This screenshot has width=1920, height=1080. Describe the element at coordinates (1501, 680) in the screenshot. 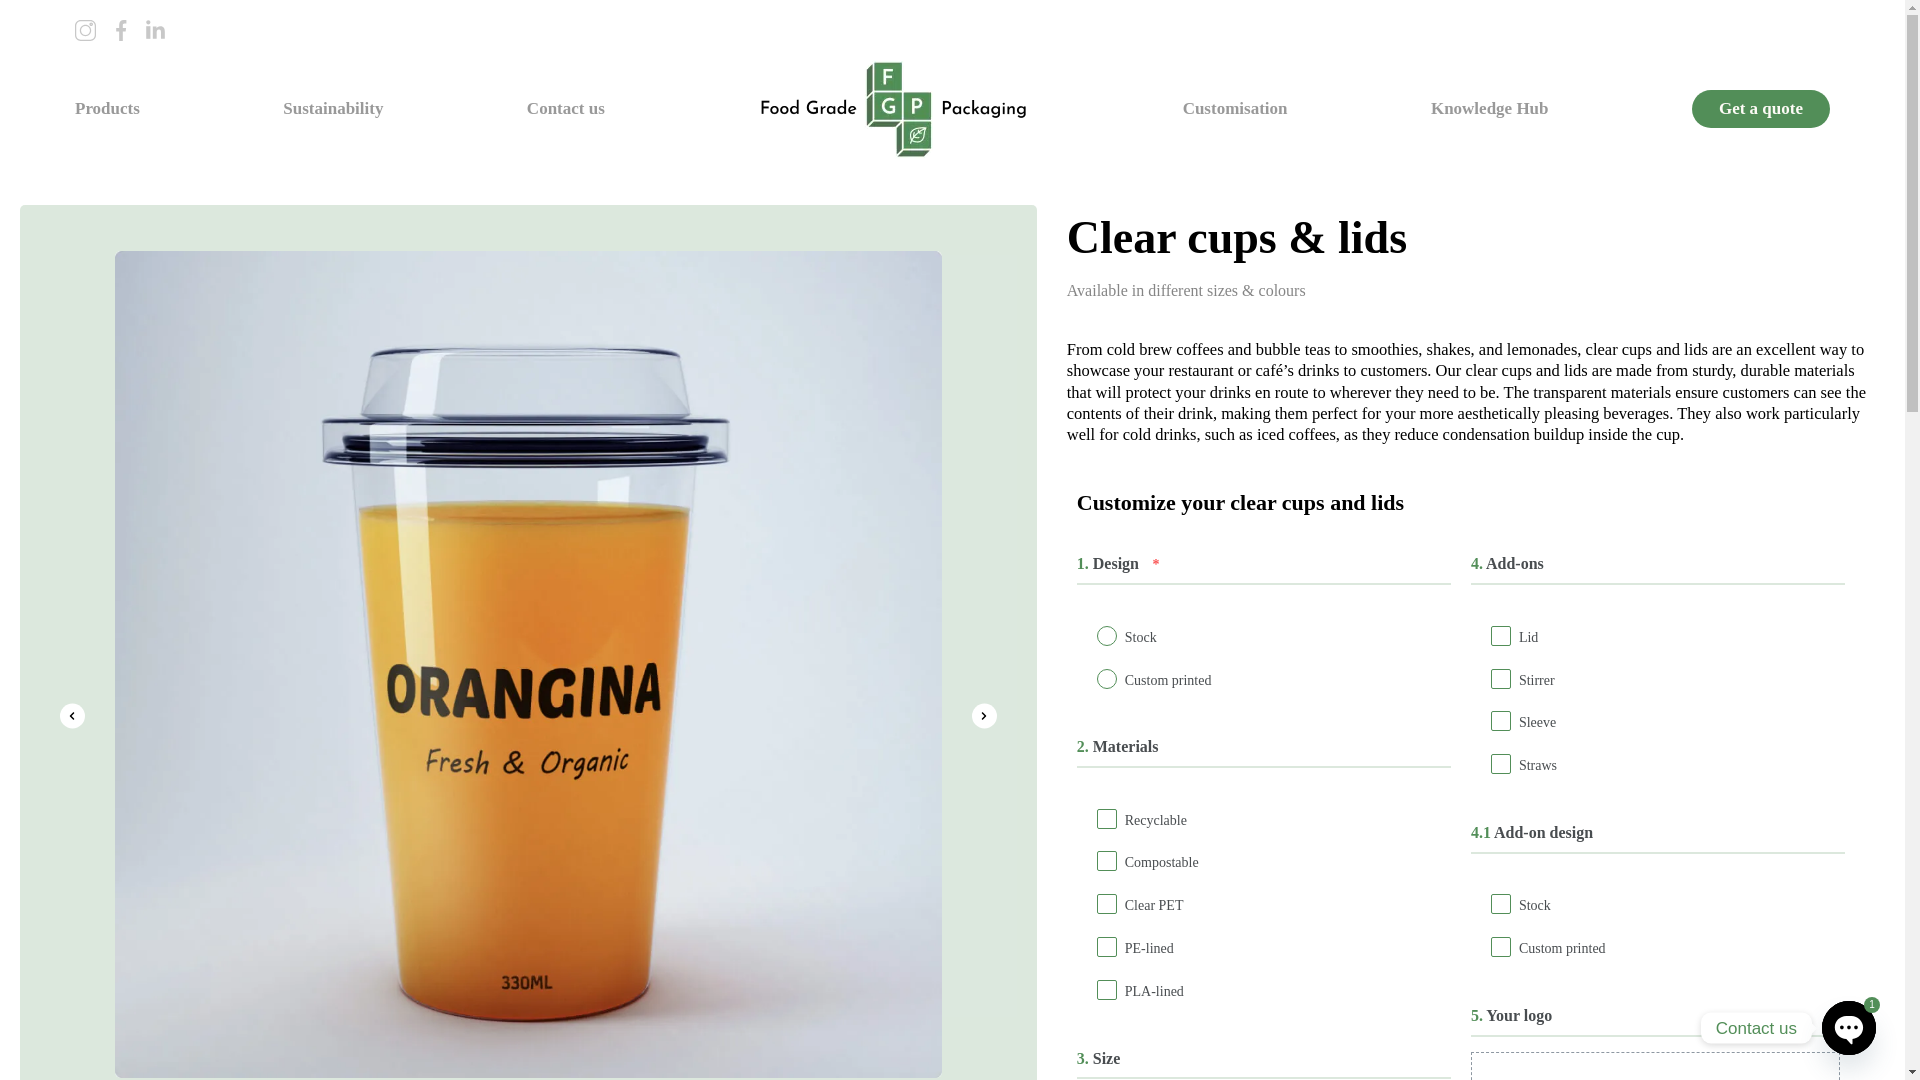

I see `Stirrer` at that location.